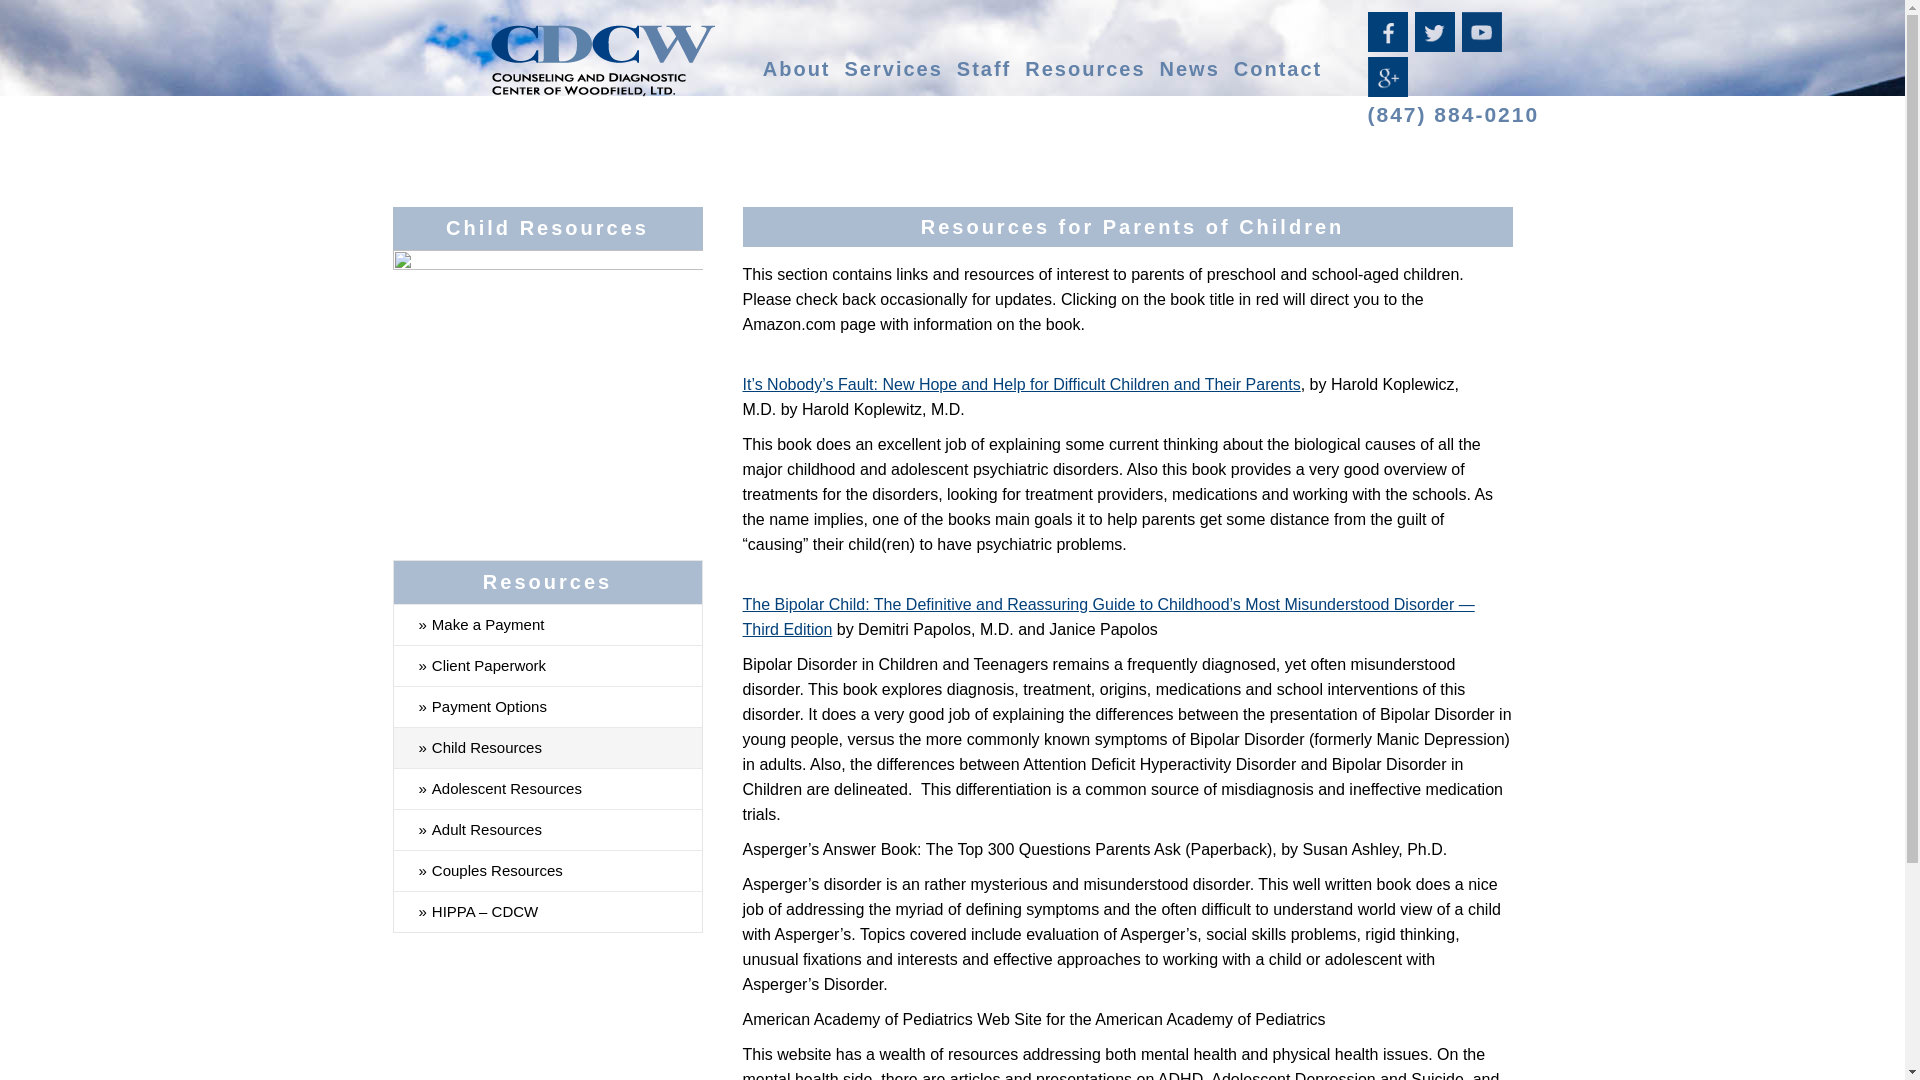  Describe the element at coordinates (548, 664) in the screenshot. I see `Client Paperwork` at that location.